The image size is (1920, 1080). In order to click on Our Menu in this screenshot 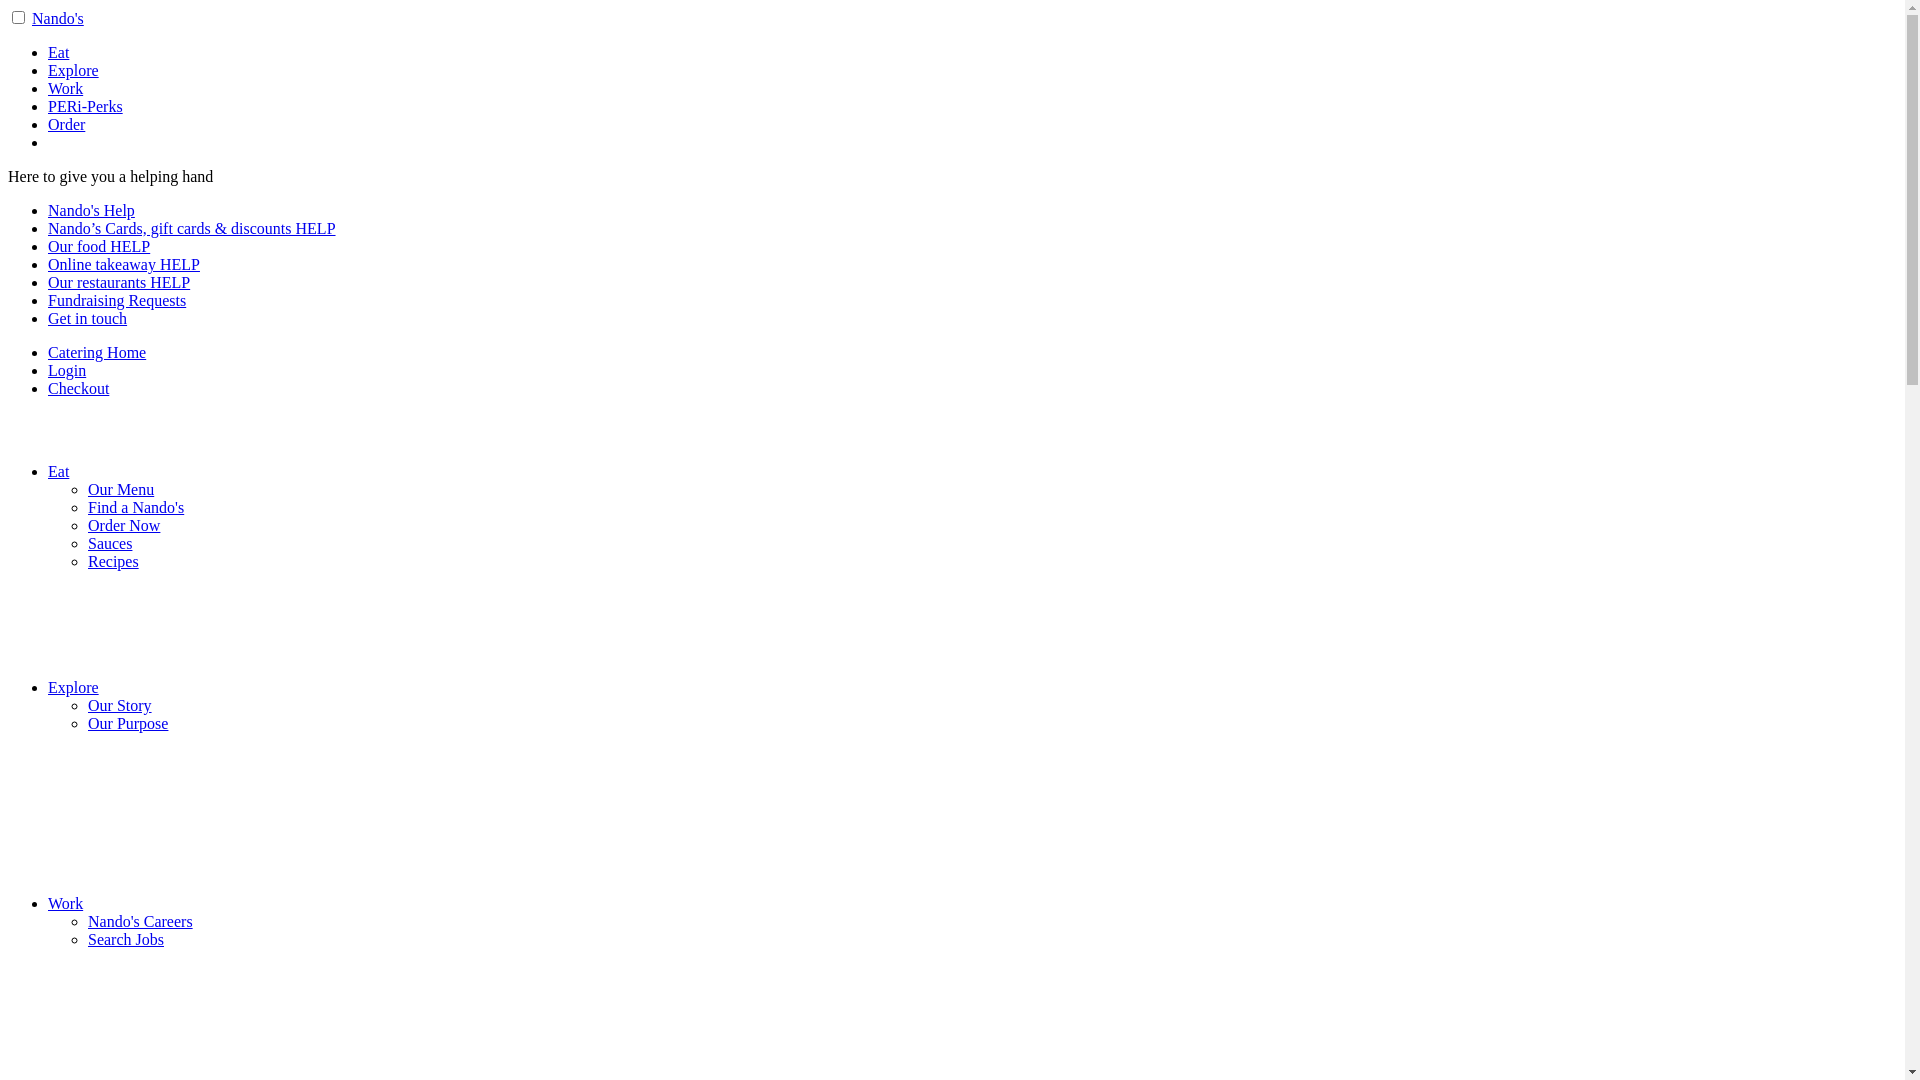, I will do `click(121, 490)`.